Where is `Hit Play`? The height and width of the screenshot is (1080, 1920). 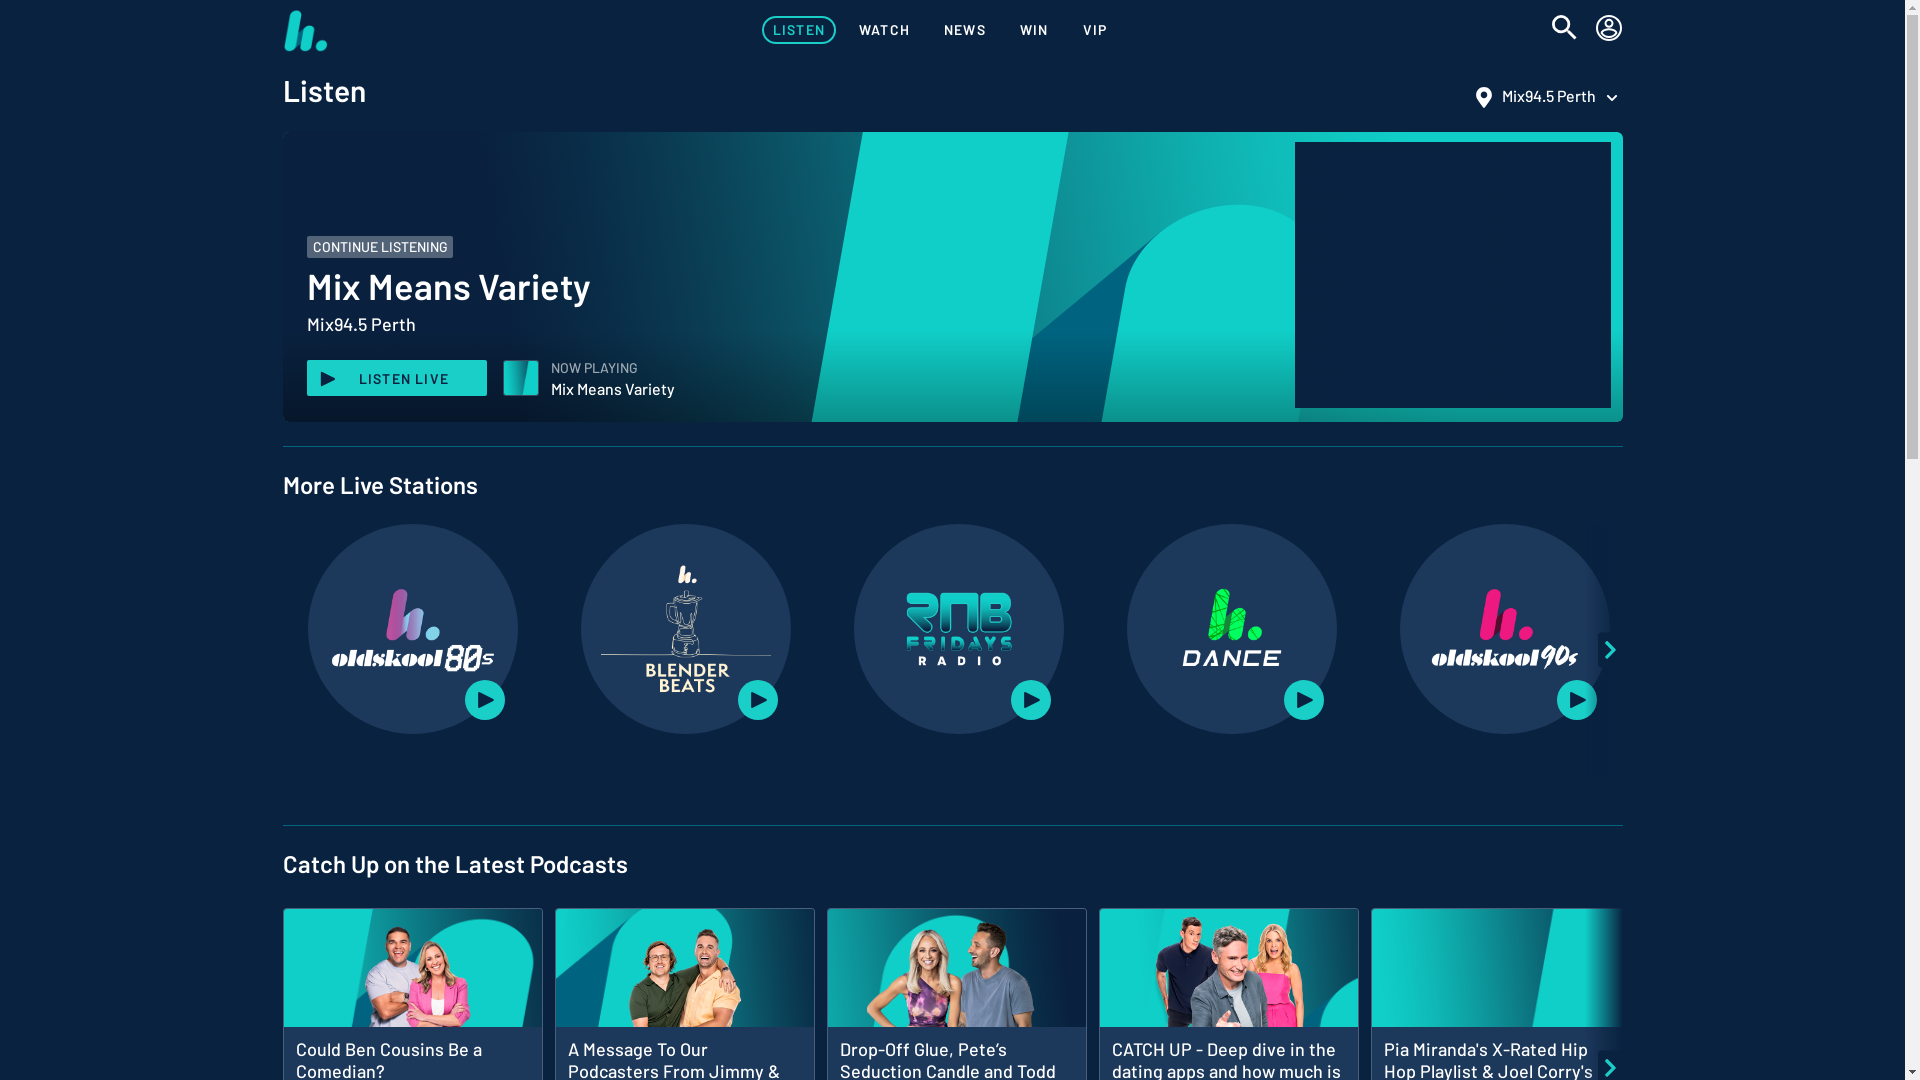 Hit Play is located at coordinates (1500, 981).